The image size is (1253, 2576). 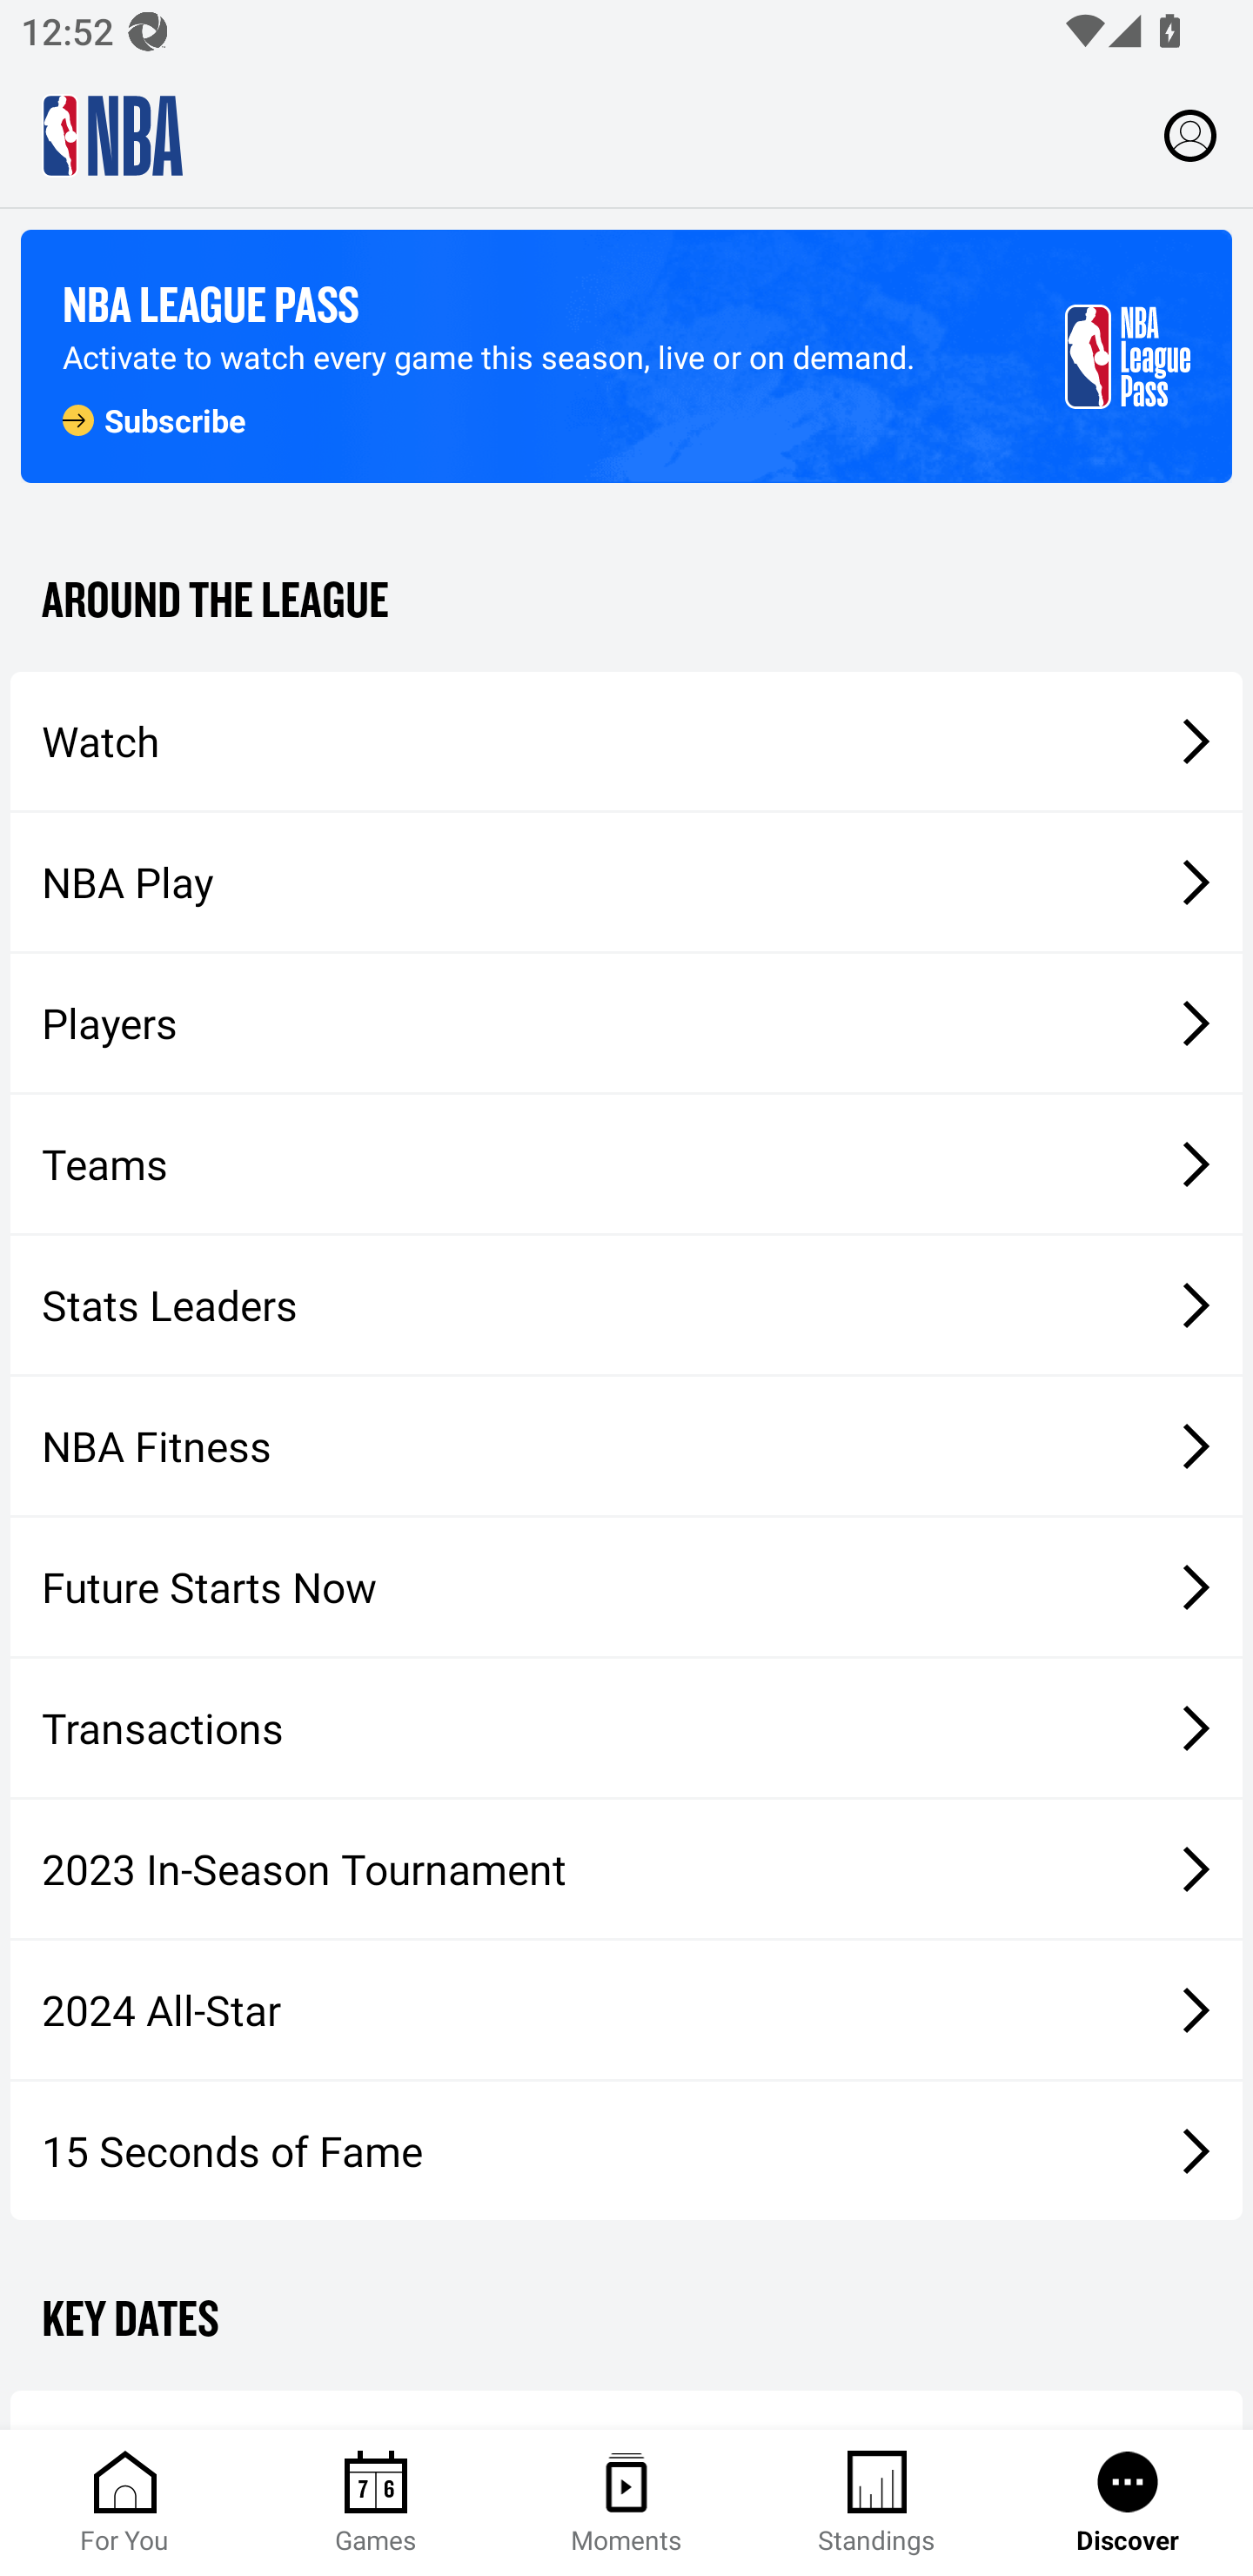 I want to click on 2024 All-Star, so click(x=626, y=2009).